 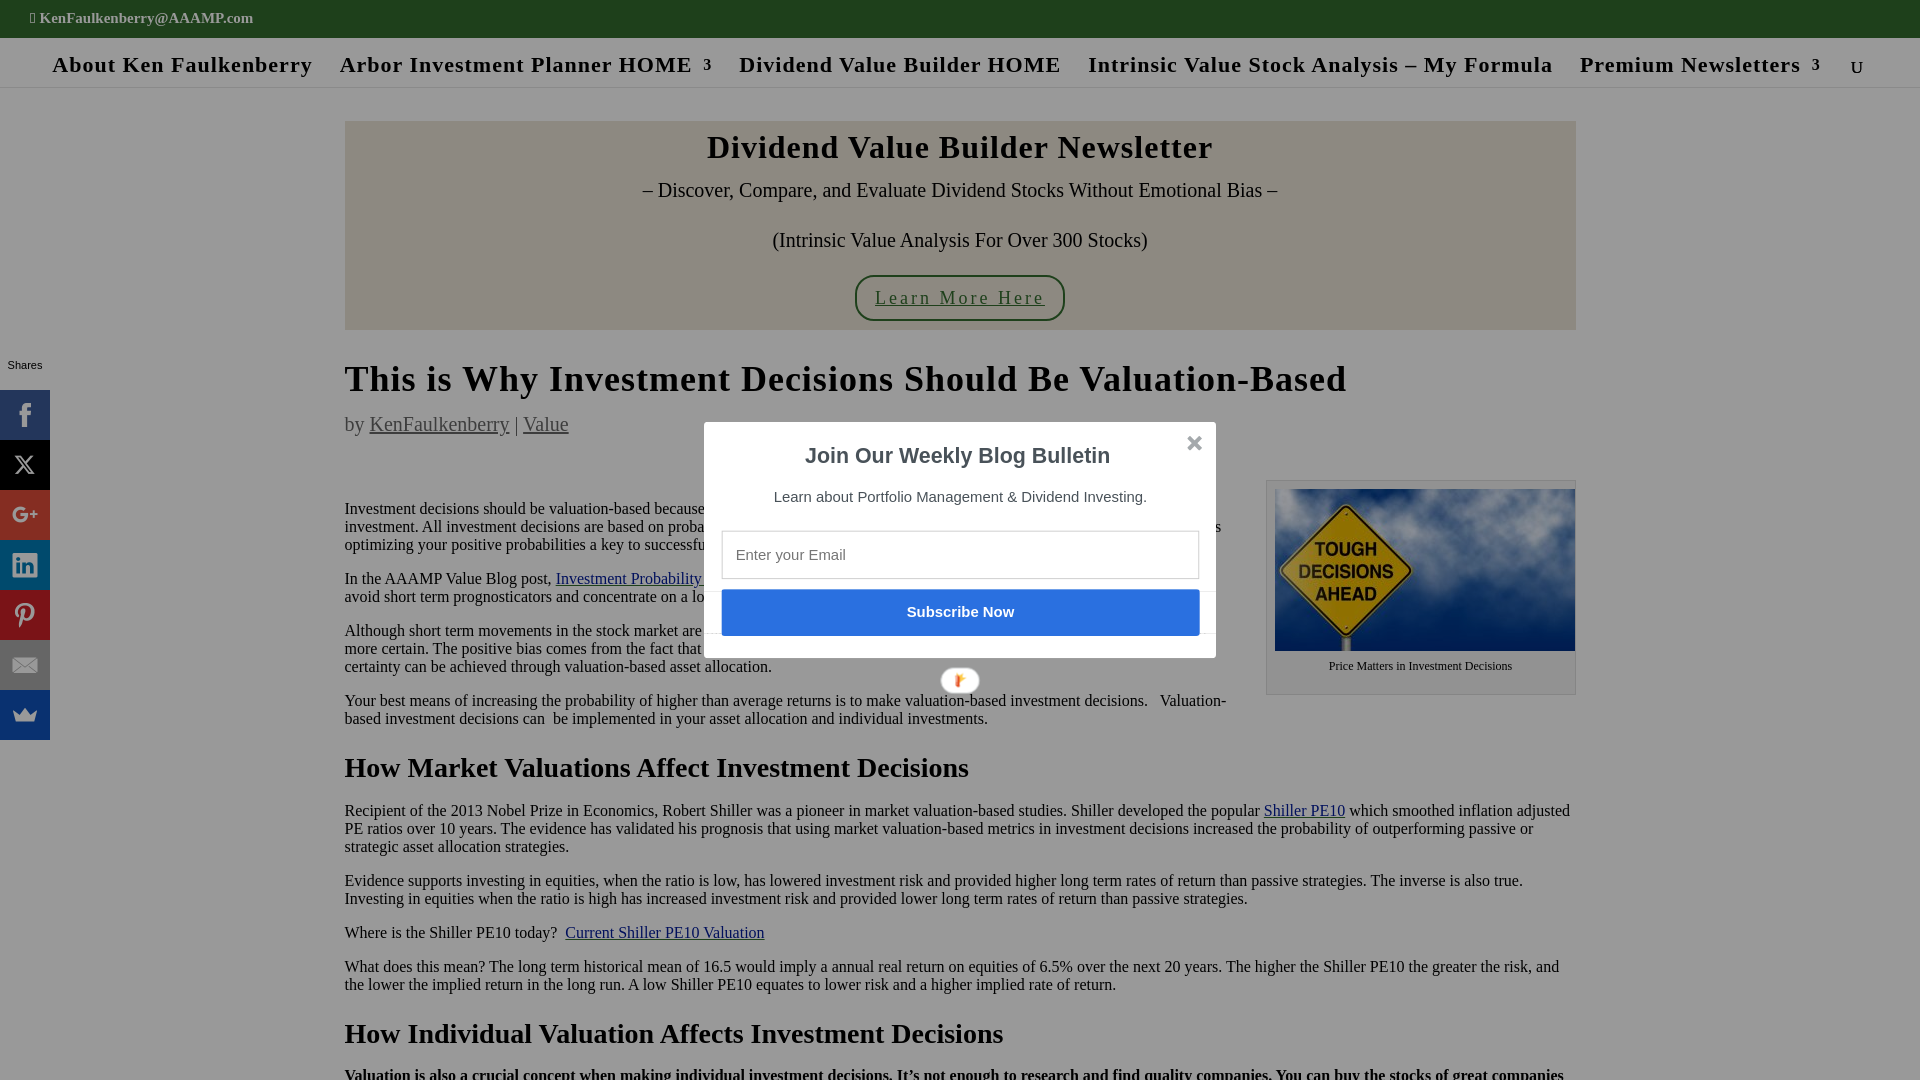 What do you see at coordinates (526, 72) in the screenshot?
I see `Arbor Investment Planner Home` at bounding box center [526, 72].